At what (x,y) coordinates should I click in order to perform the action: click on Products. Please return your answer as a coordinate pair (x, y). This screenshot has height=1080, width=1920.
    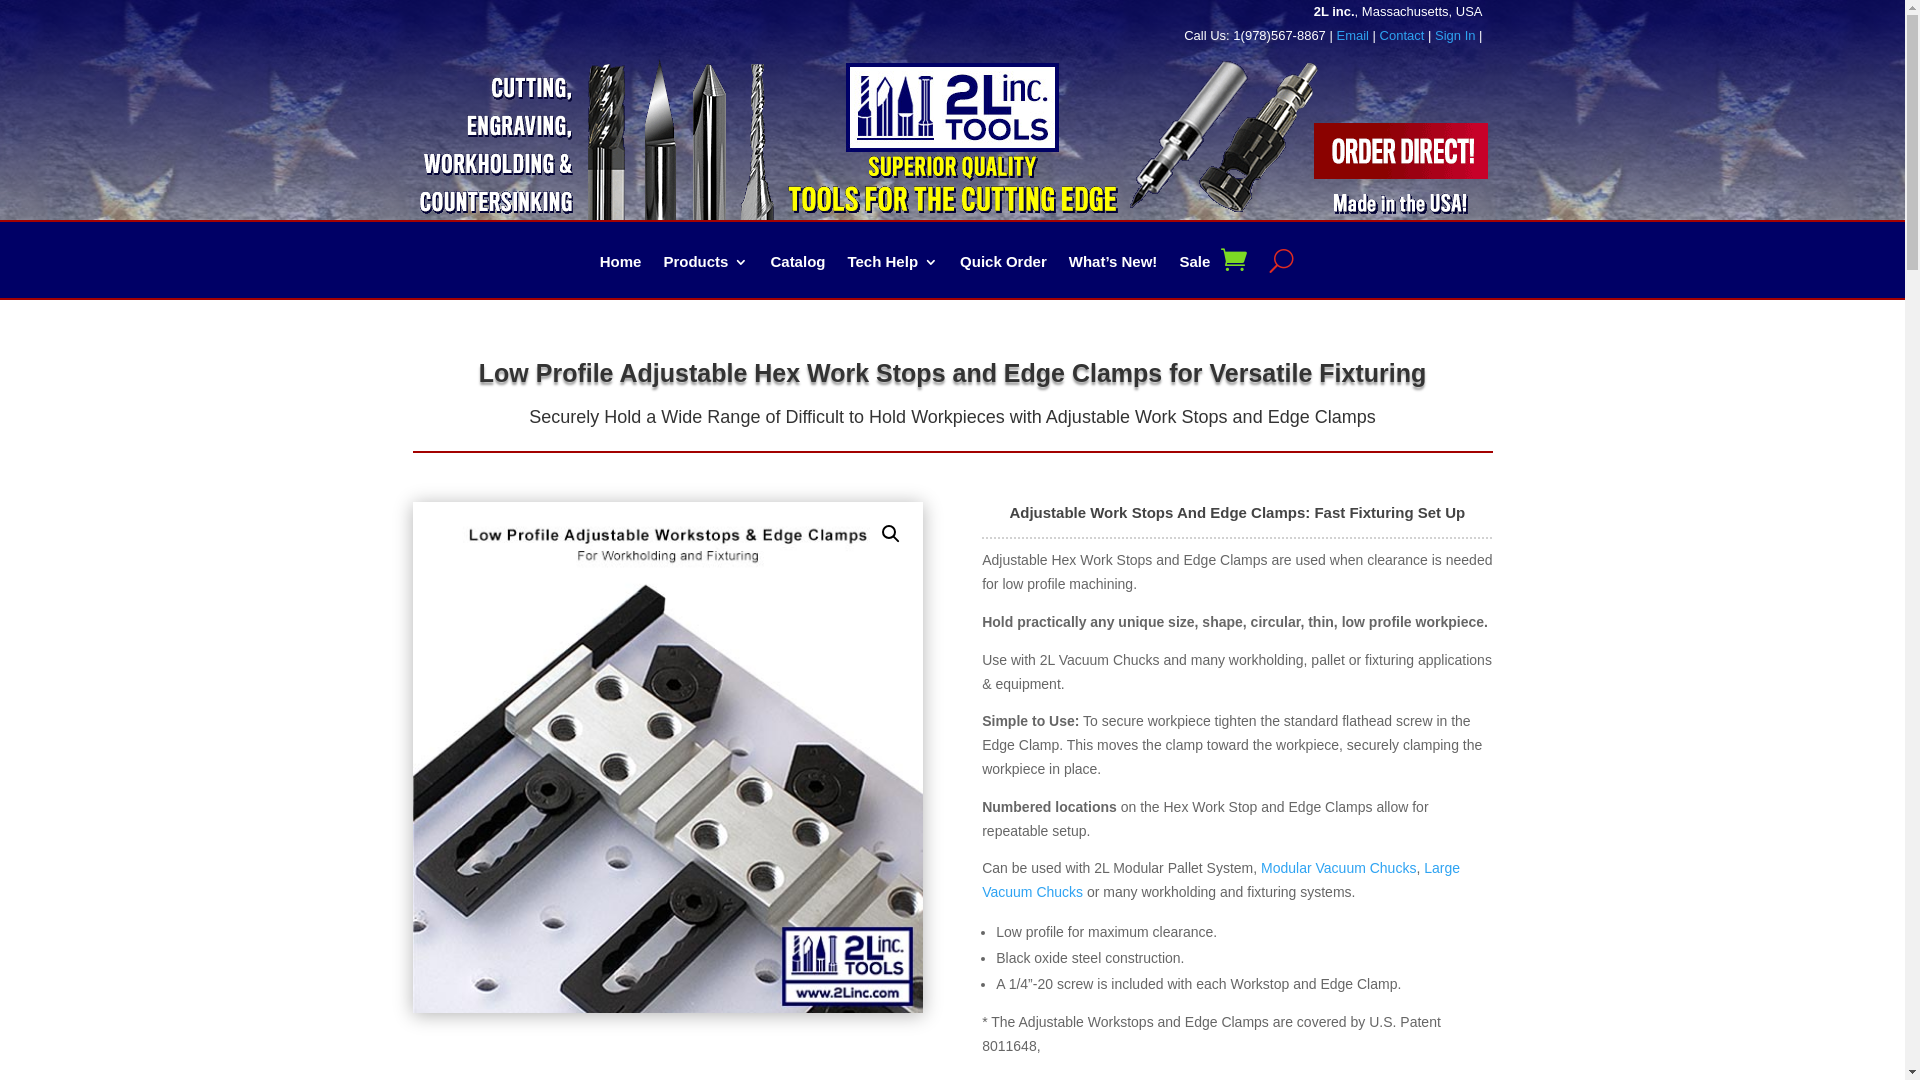
    Looking at the image, I should click on (706, 276).